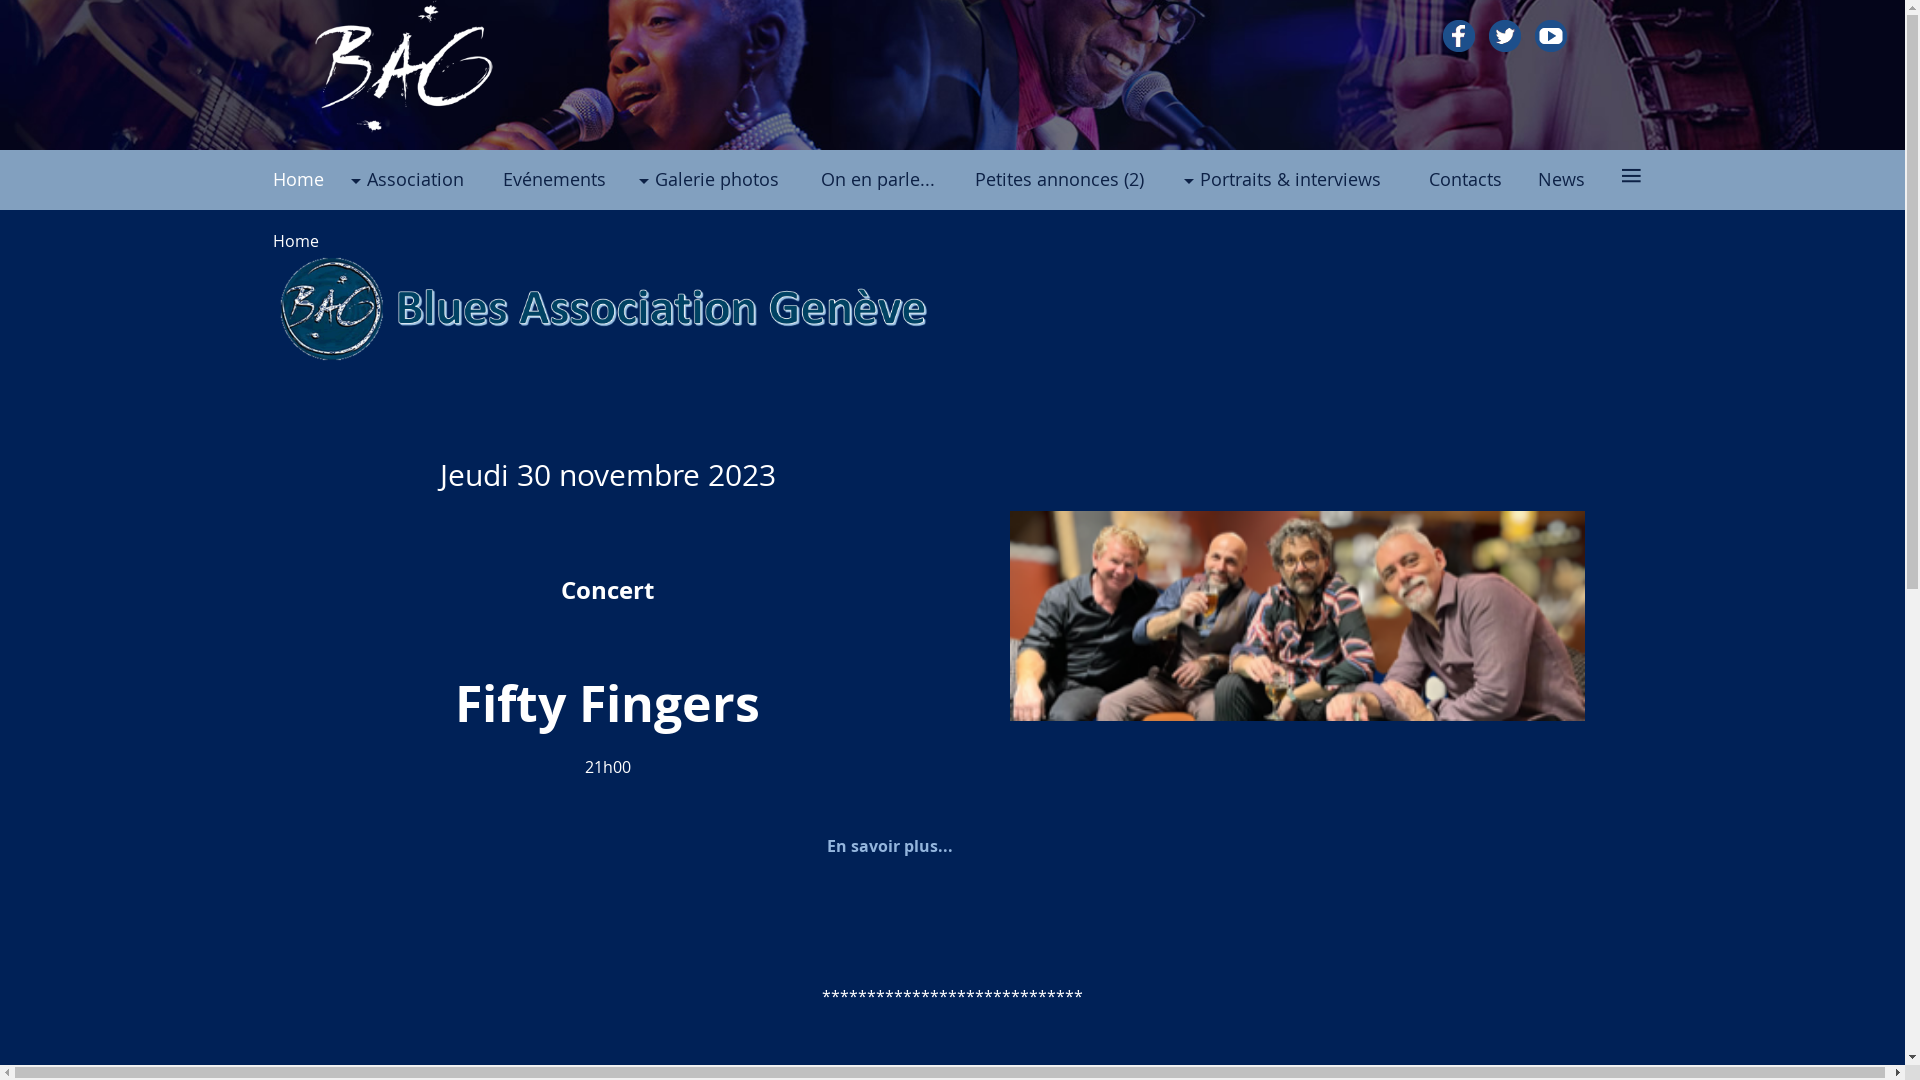 This screenshot has height=1080, width=1920. What do you see at coordinates (733, 180) in the screenshot?
I see `Galerie photos` at bounding box center [733, 180].